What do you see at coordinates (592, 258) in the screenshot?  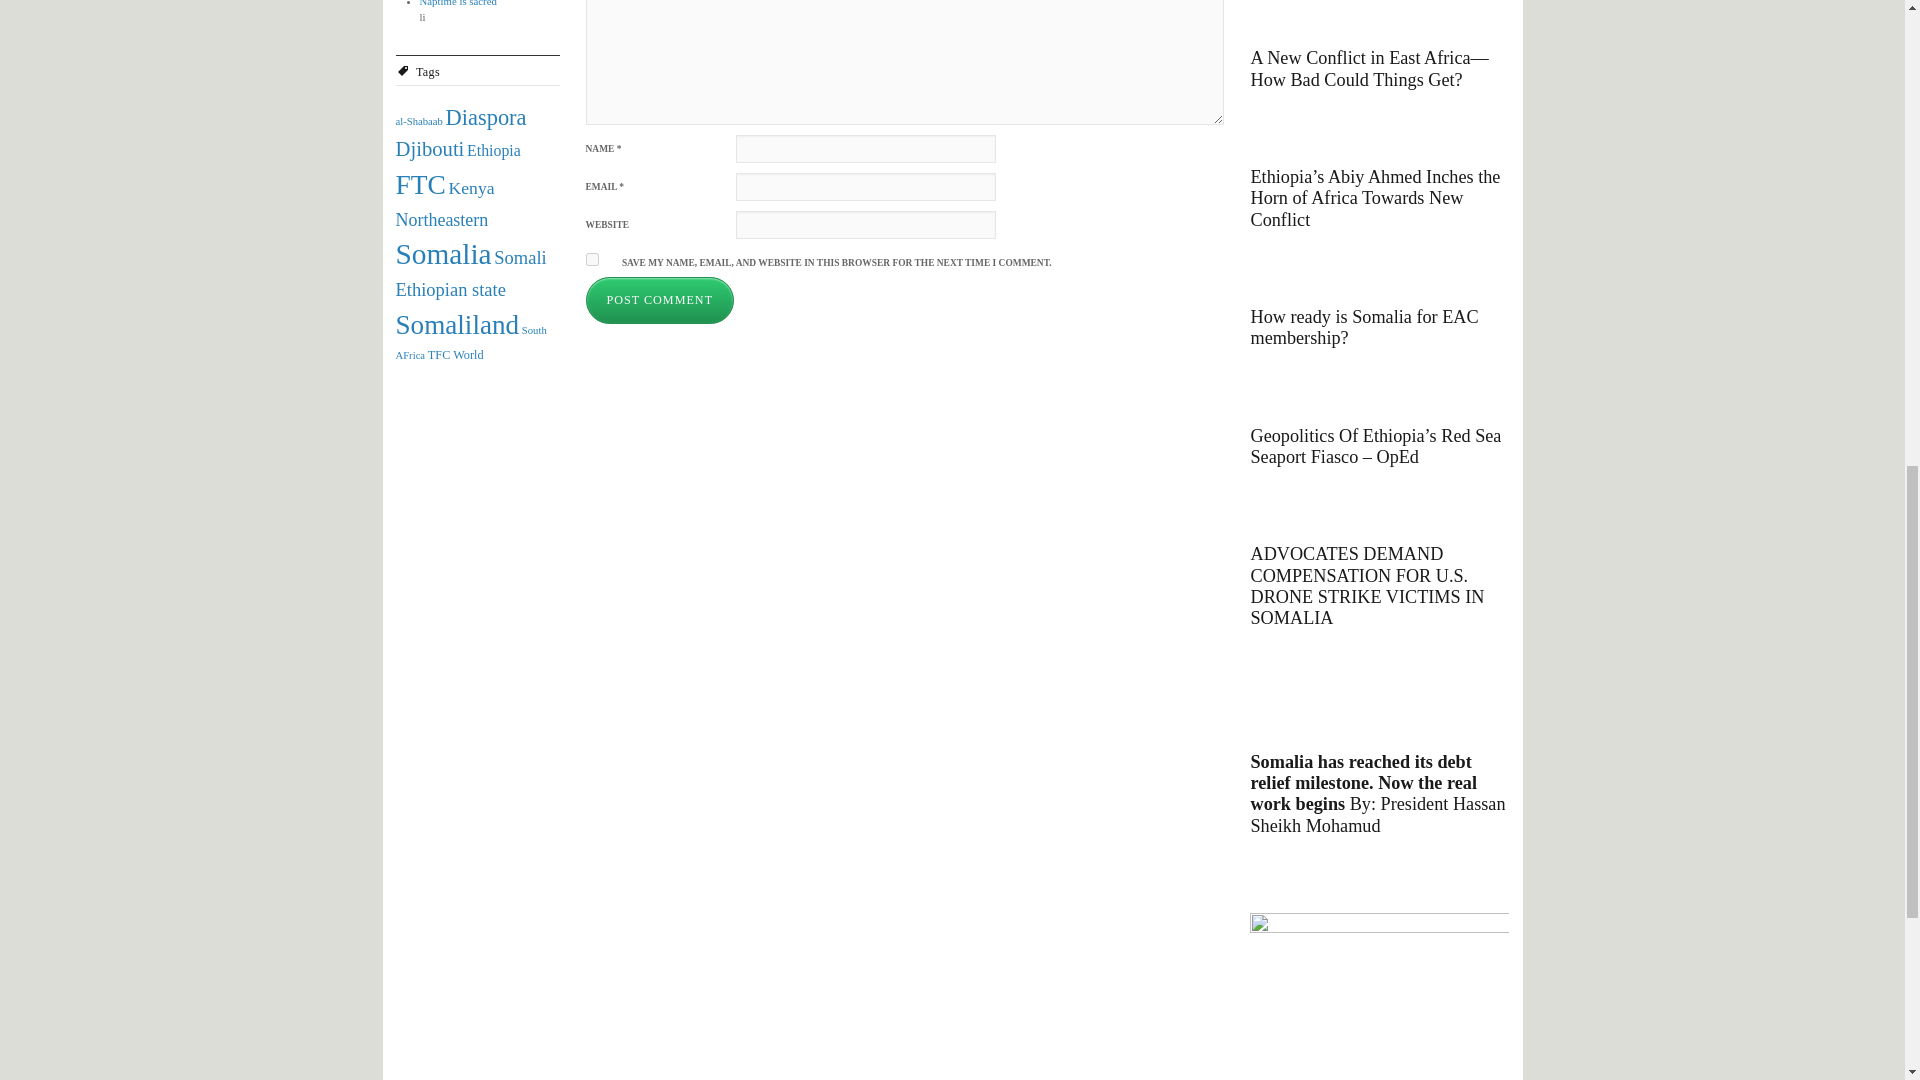 I see `yes` at bounding box center [592, 258].